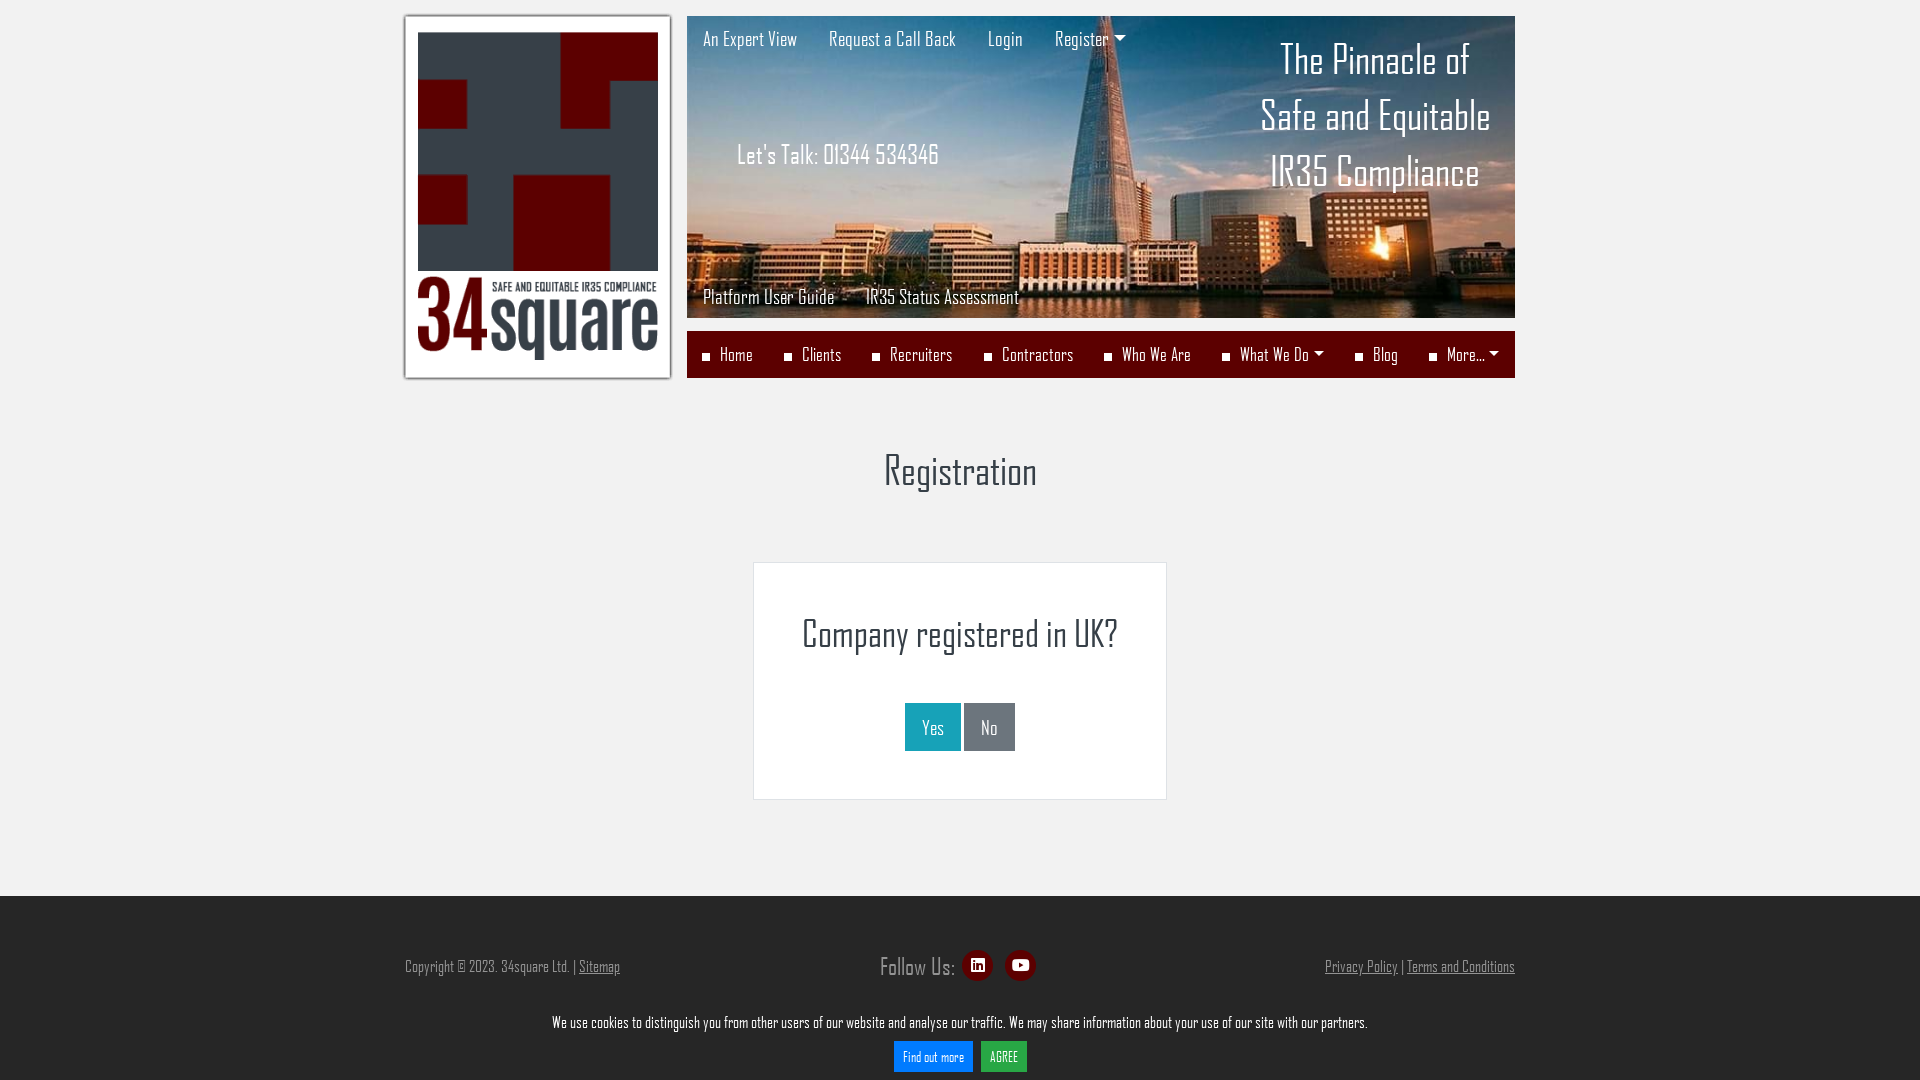  What do you see at coordinates (978, 966) in the screenshot?
I see `Linkedin` at bounding box center [978, 966].